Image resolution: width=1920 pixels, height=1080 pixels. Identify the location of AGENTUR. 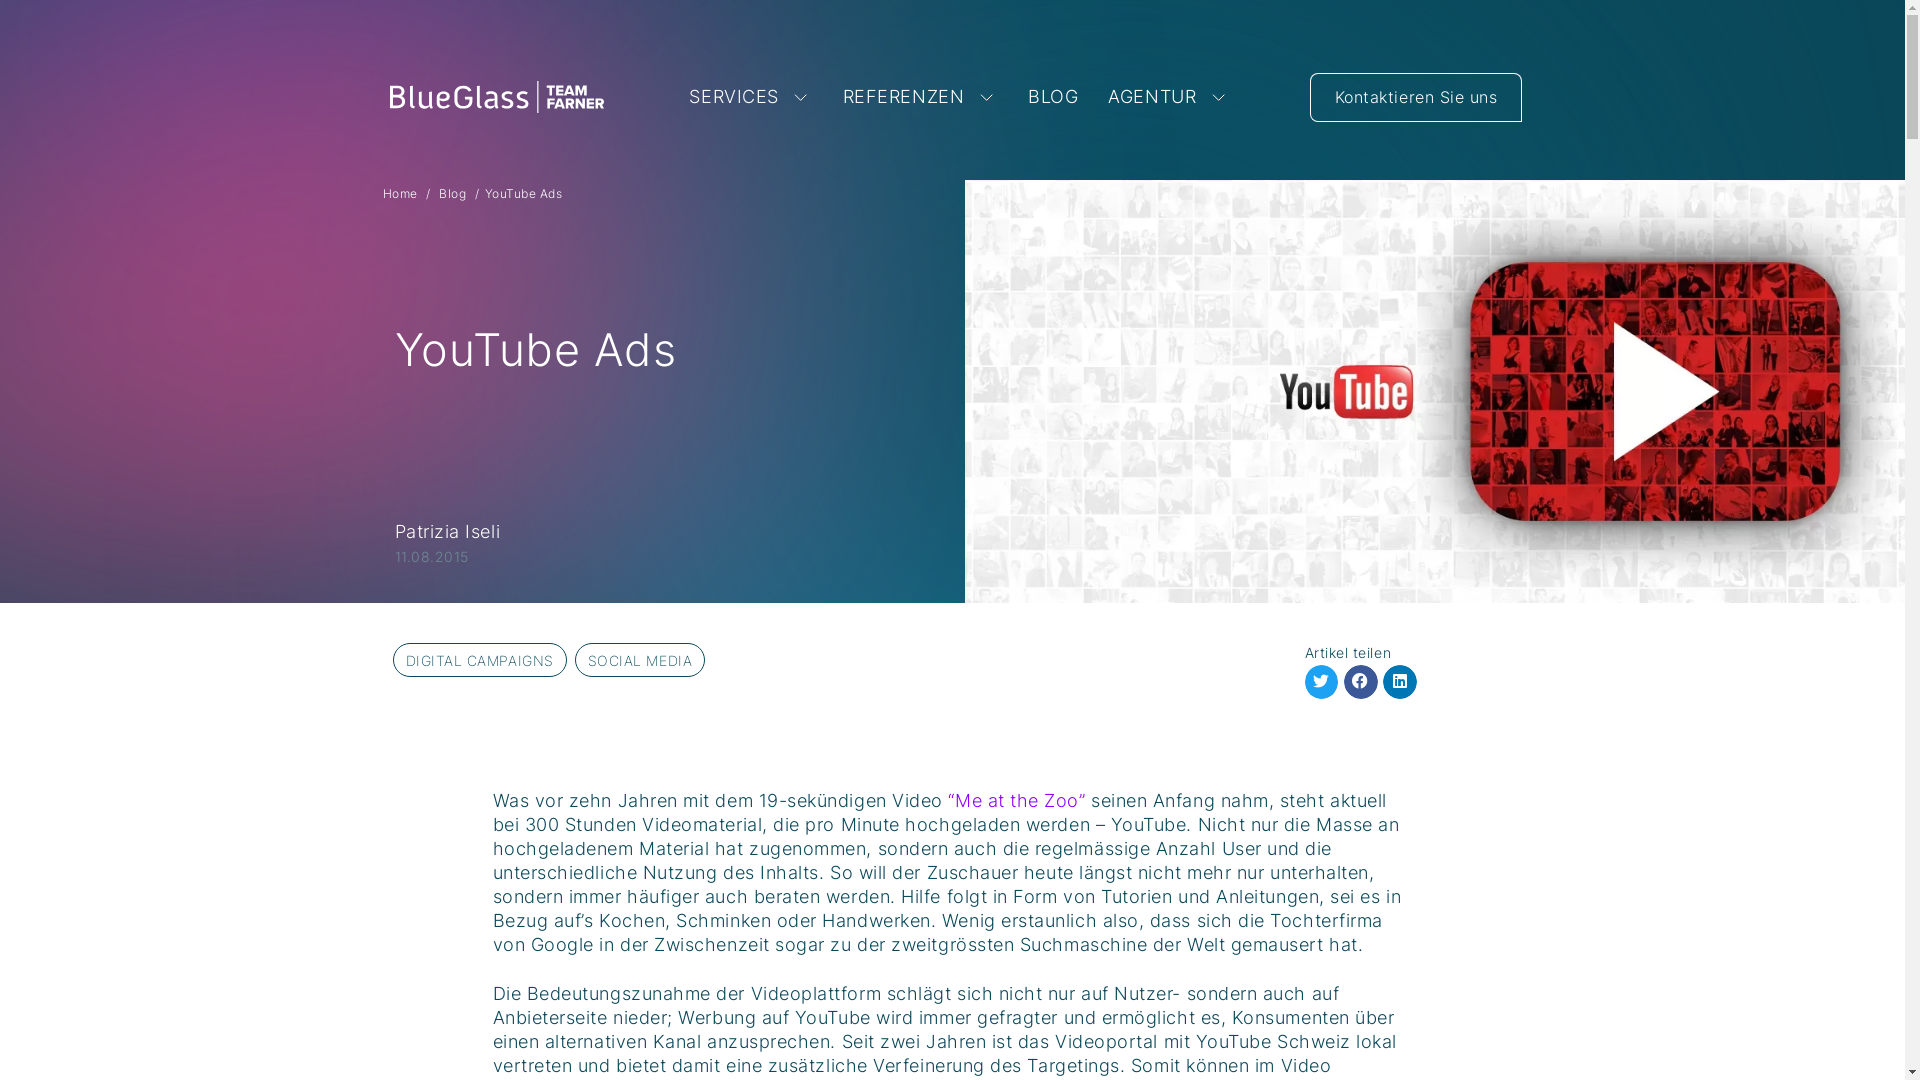
(1169, 97).